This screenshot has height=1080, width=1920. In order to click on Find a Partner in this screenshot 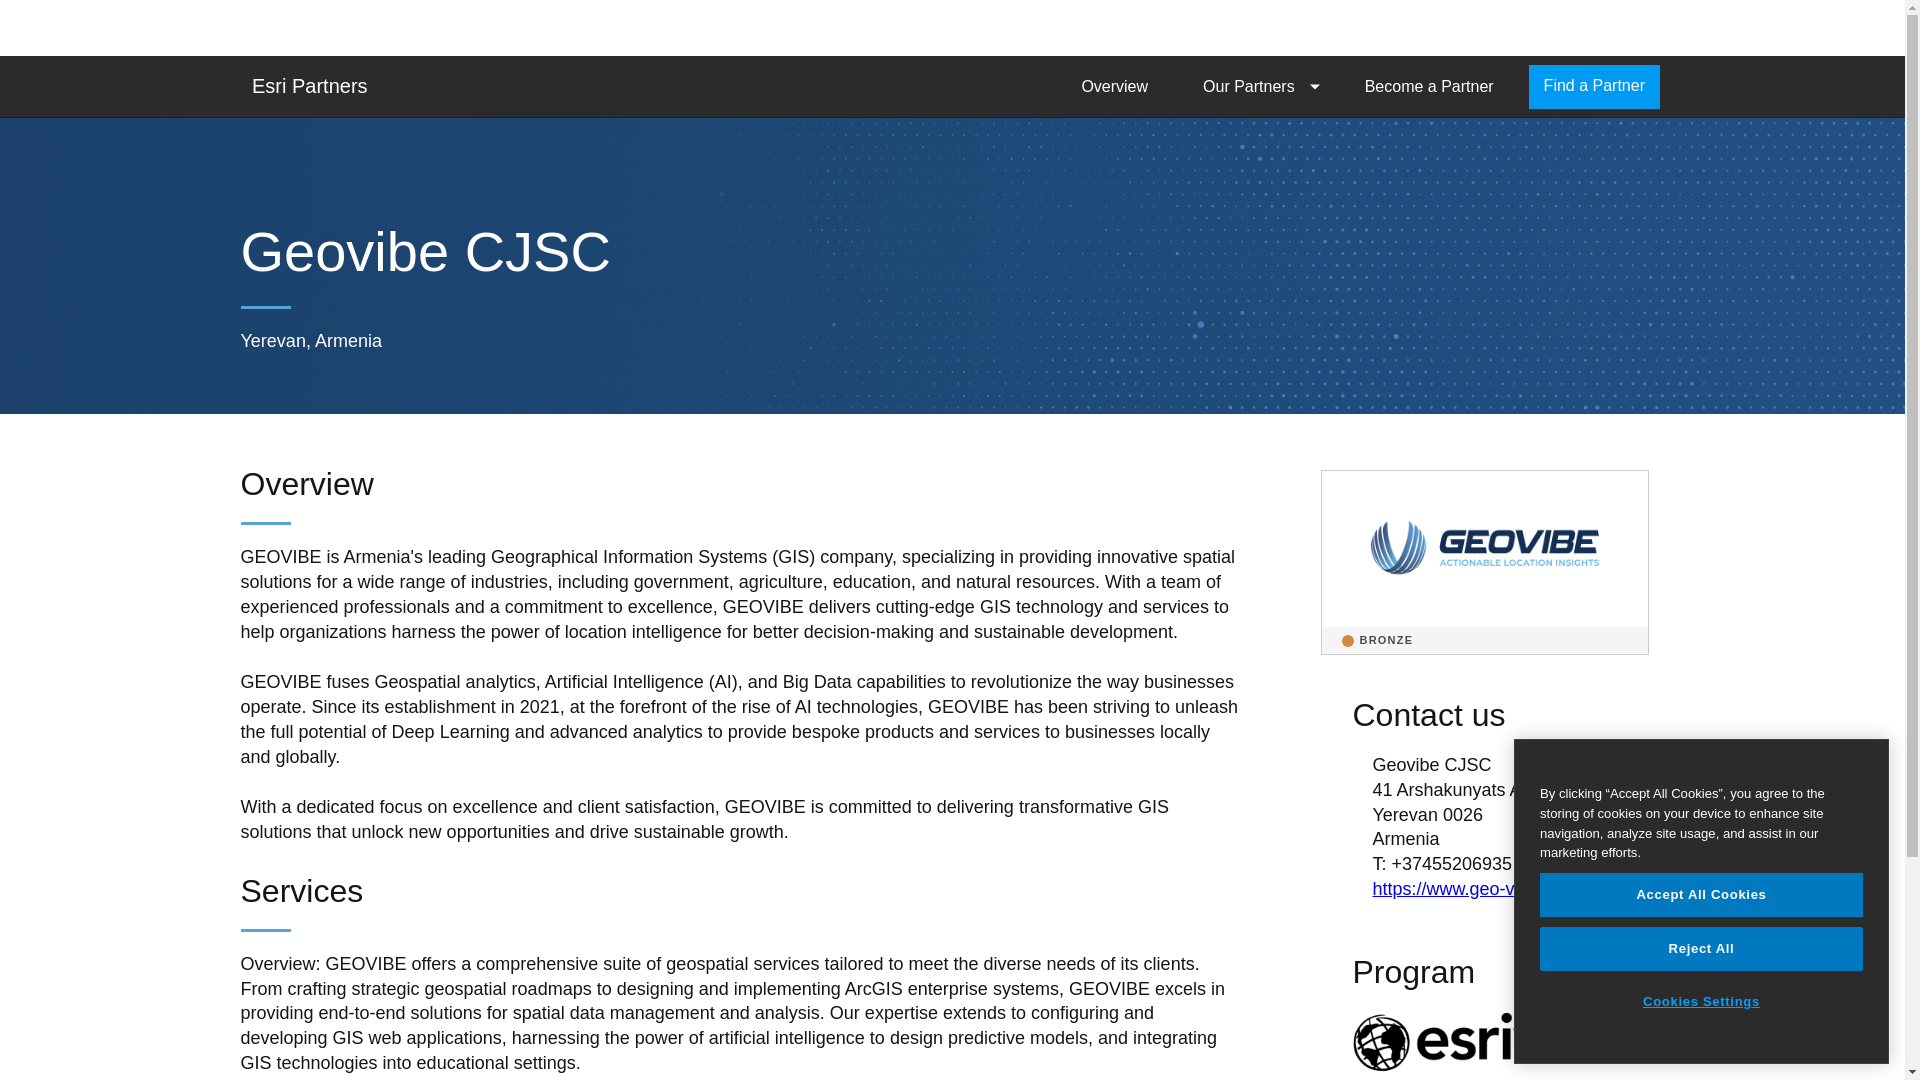, I will do `click(1594, 86)`.